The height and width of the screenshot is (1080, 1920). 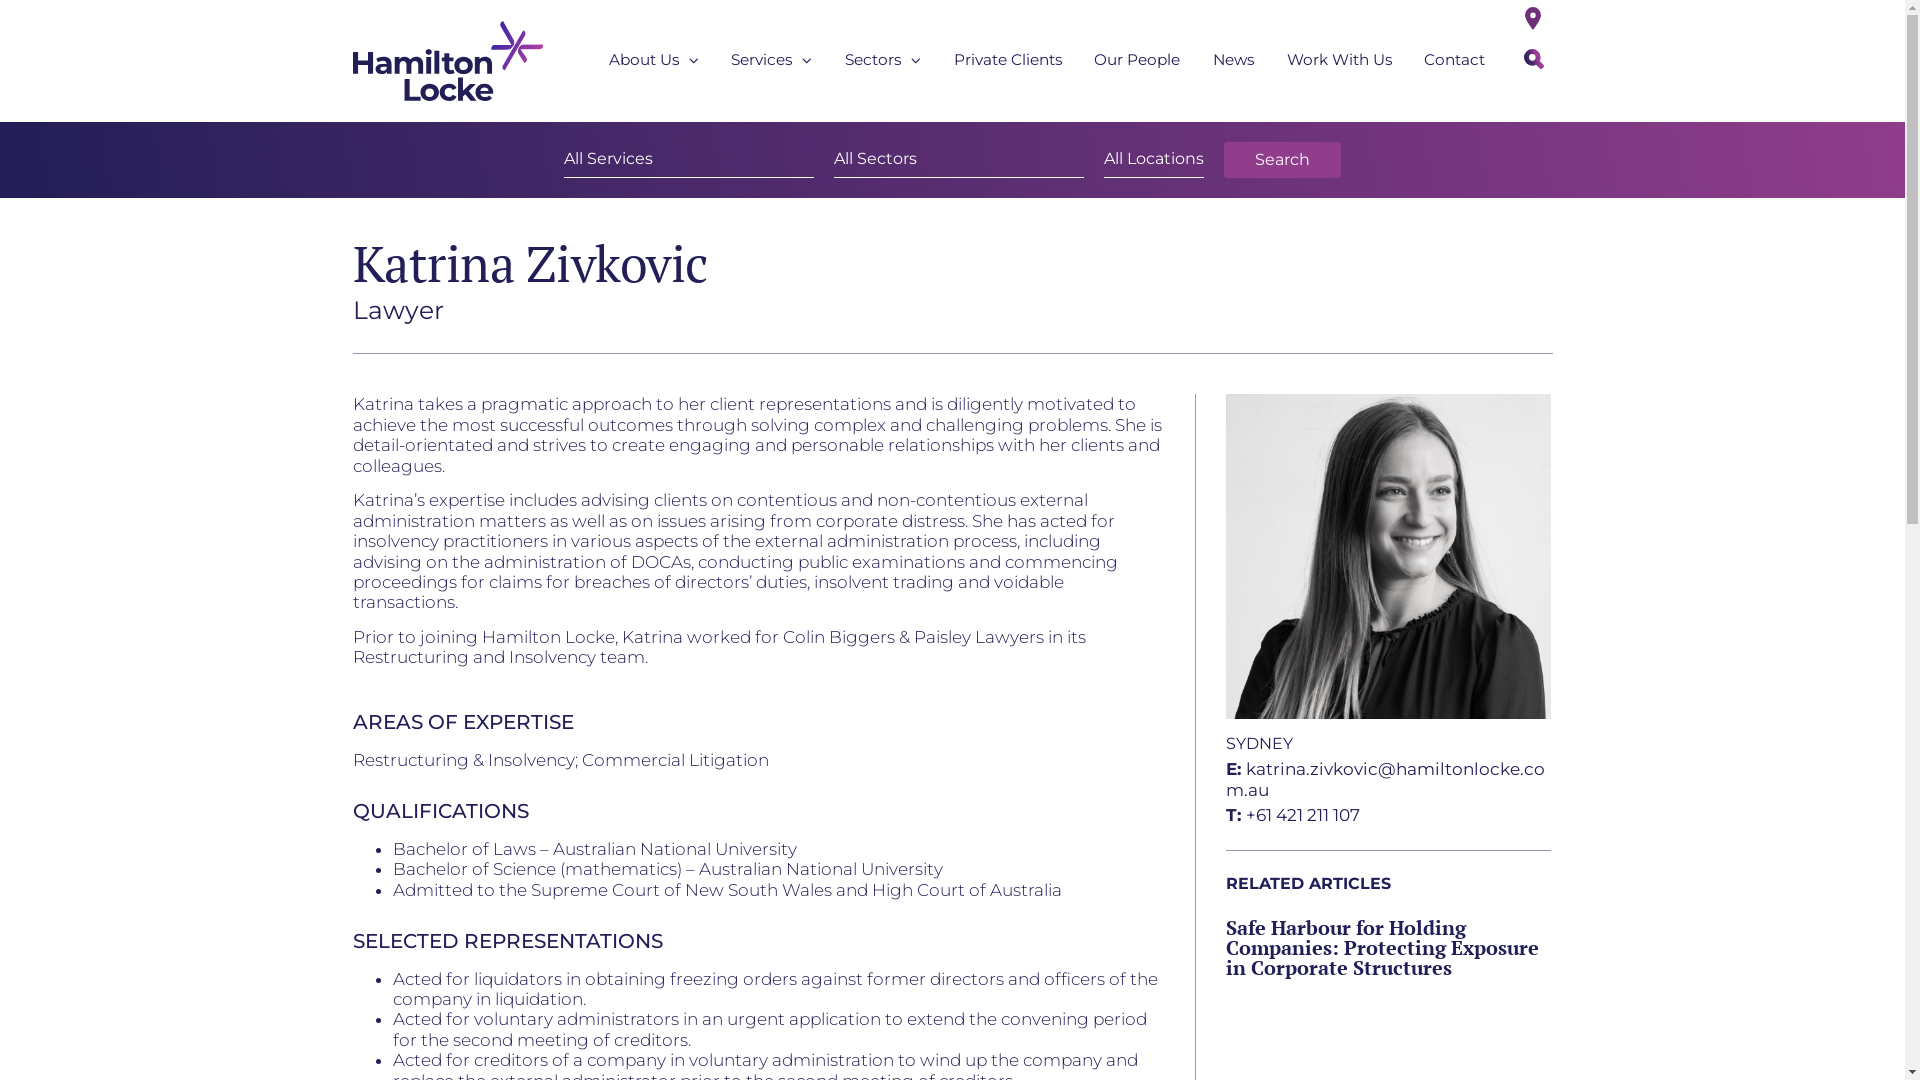 What do you see at coordinates (1388, 779) in the screenshot?
I see `E:katrina.zivkovic@hamiltonlocke.com.au` at bounding box center [1388, 779].